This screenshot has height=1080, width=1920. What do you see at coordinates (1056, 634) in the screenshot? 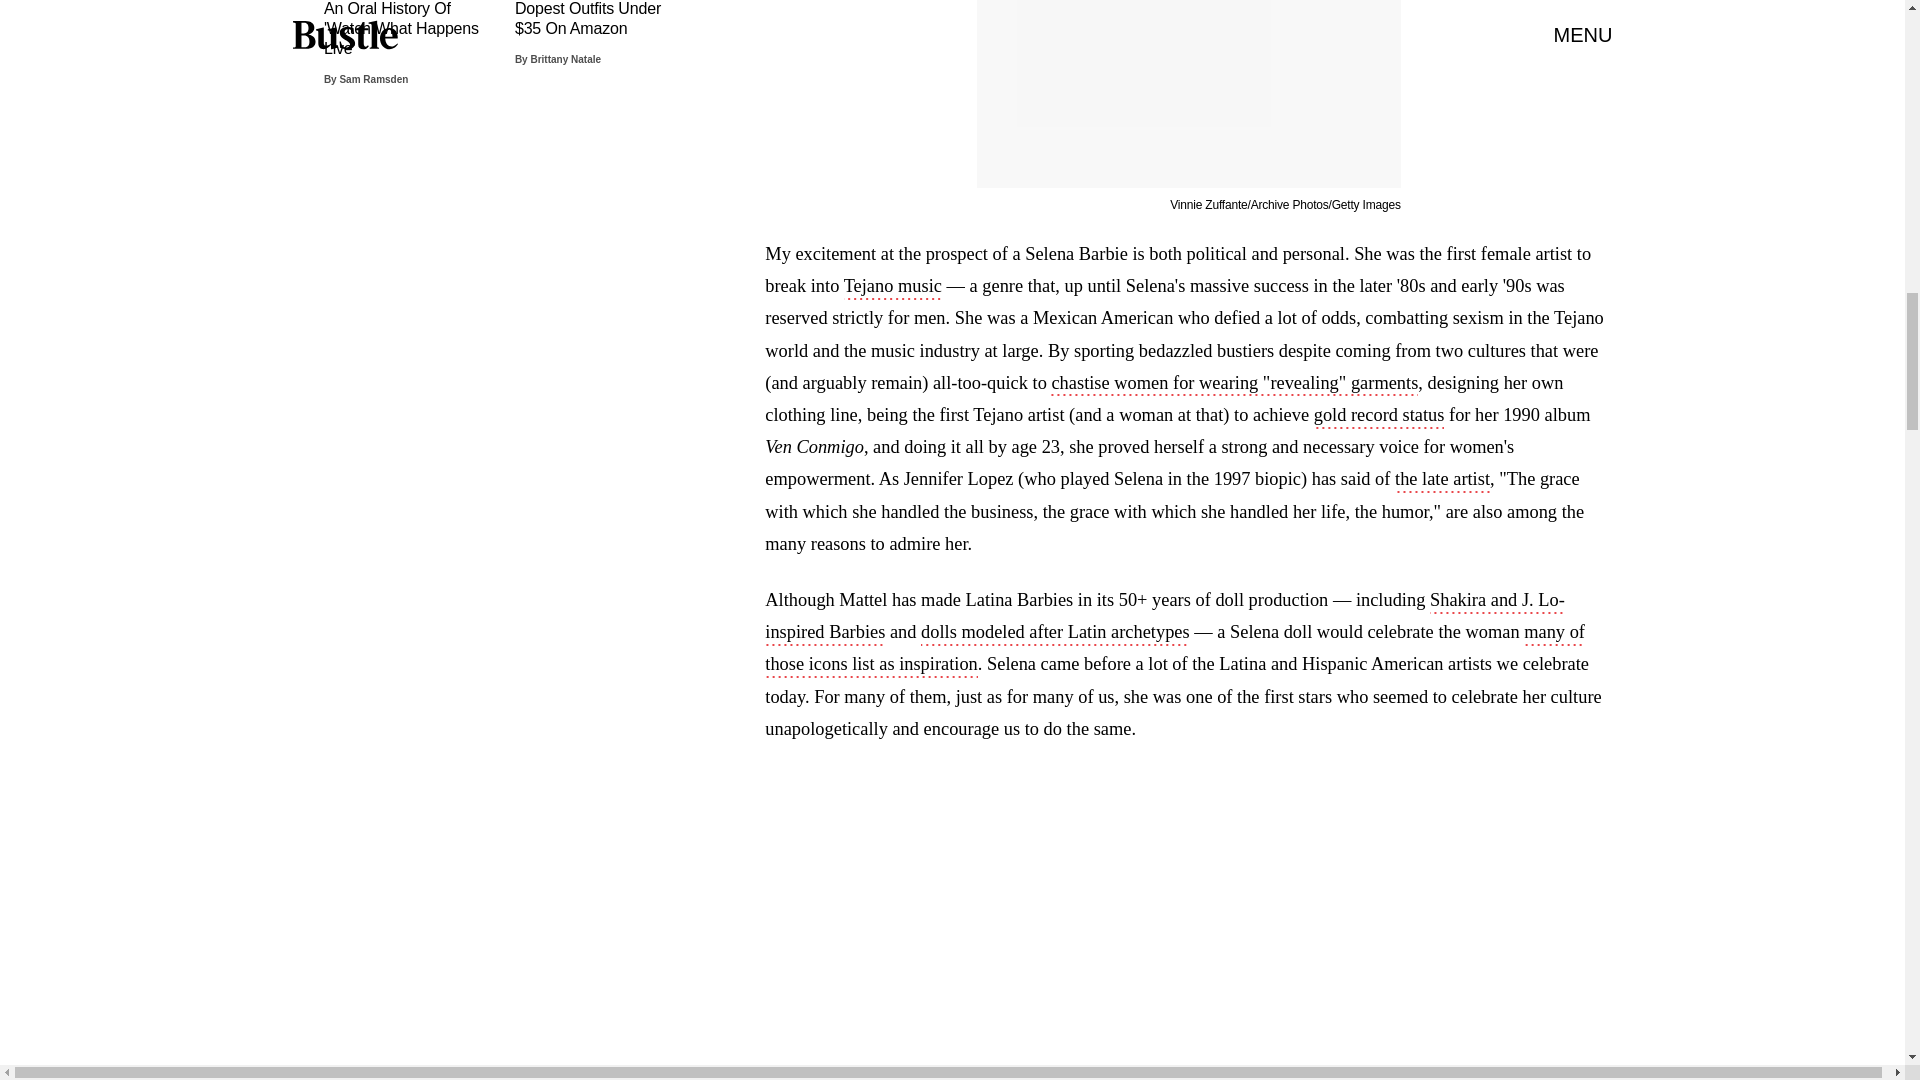
I see `dolls modeled after Latin archetypes` at bounding box center [1056, 634].